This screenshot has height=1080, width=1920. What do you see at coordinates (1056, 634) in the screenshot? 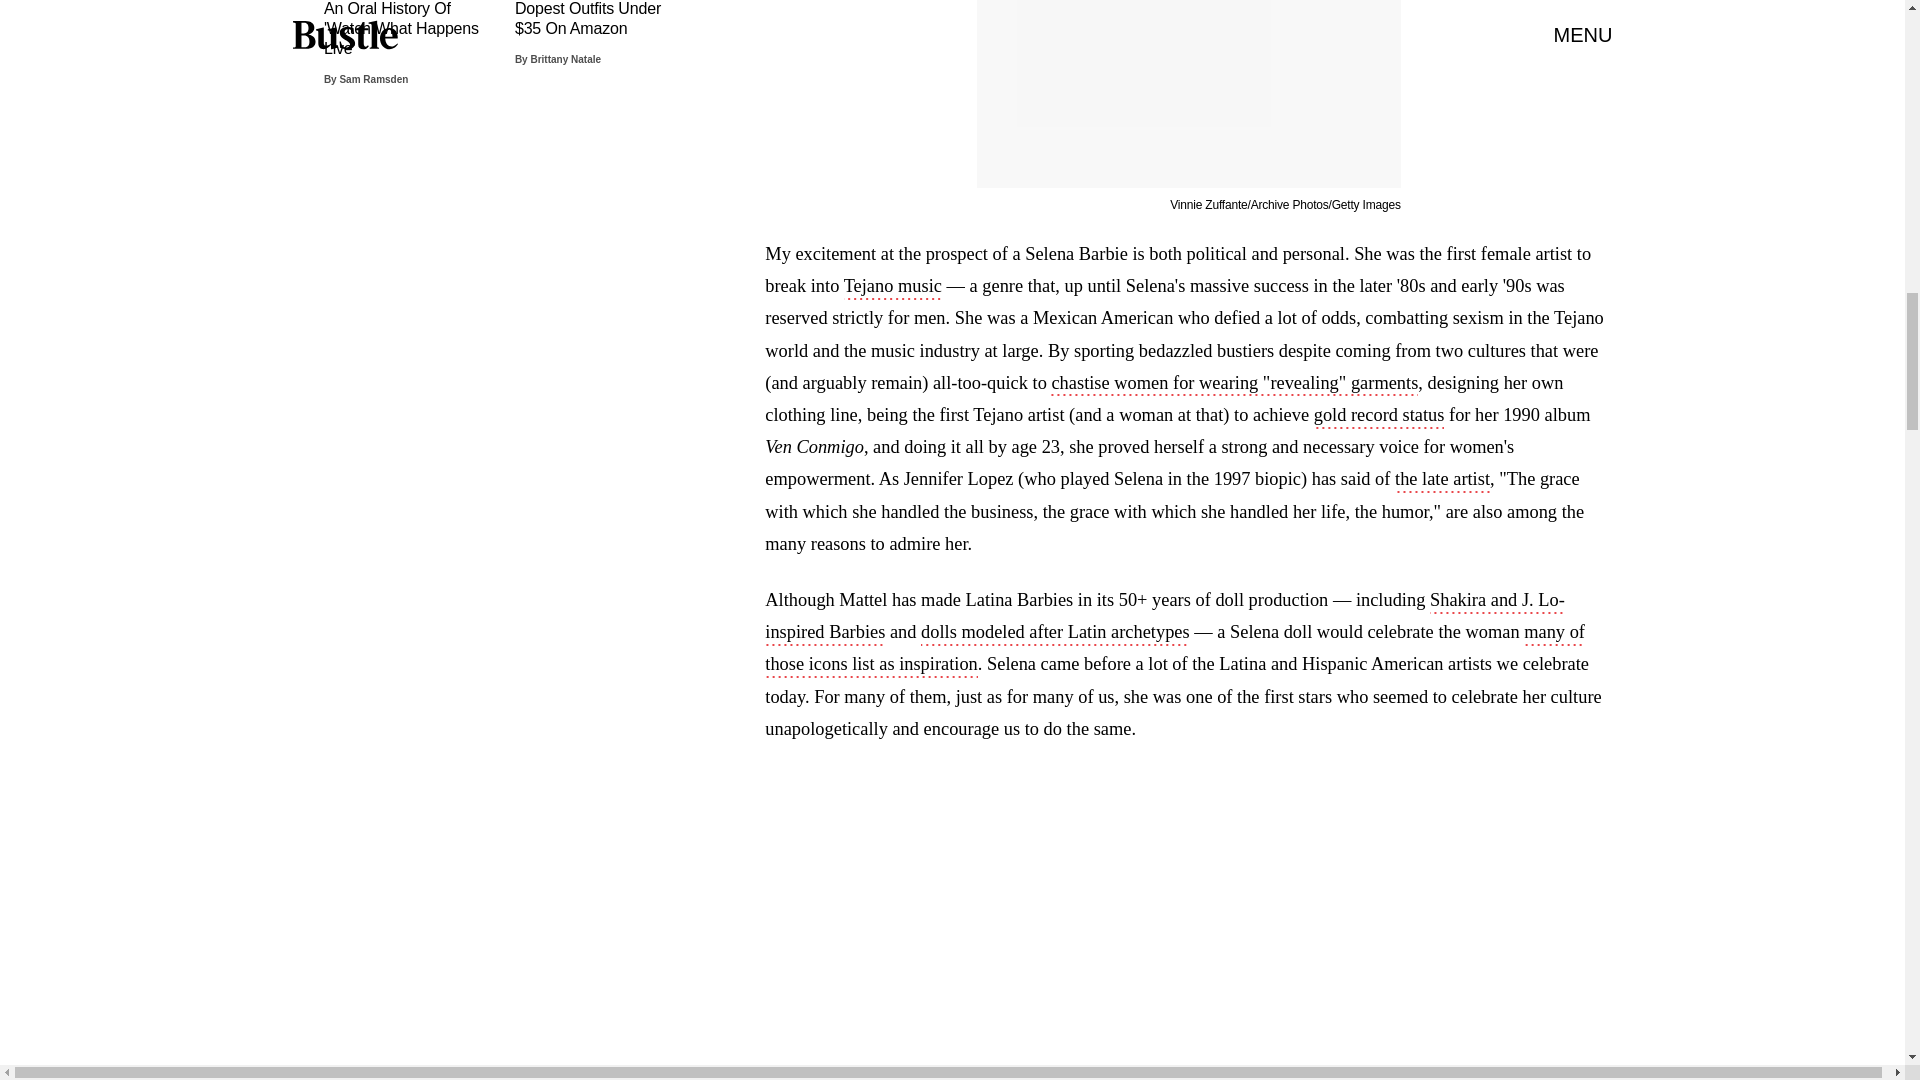
I see `dolls modeled after Latin archetypes` at bounding box center [1056, 634].